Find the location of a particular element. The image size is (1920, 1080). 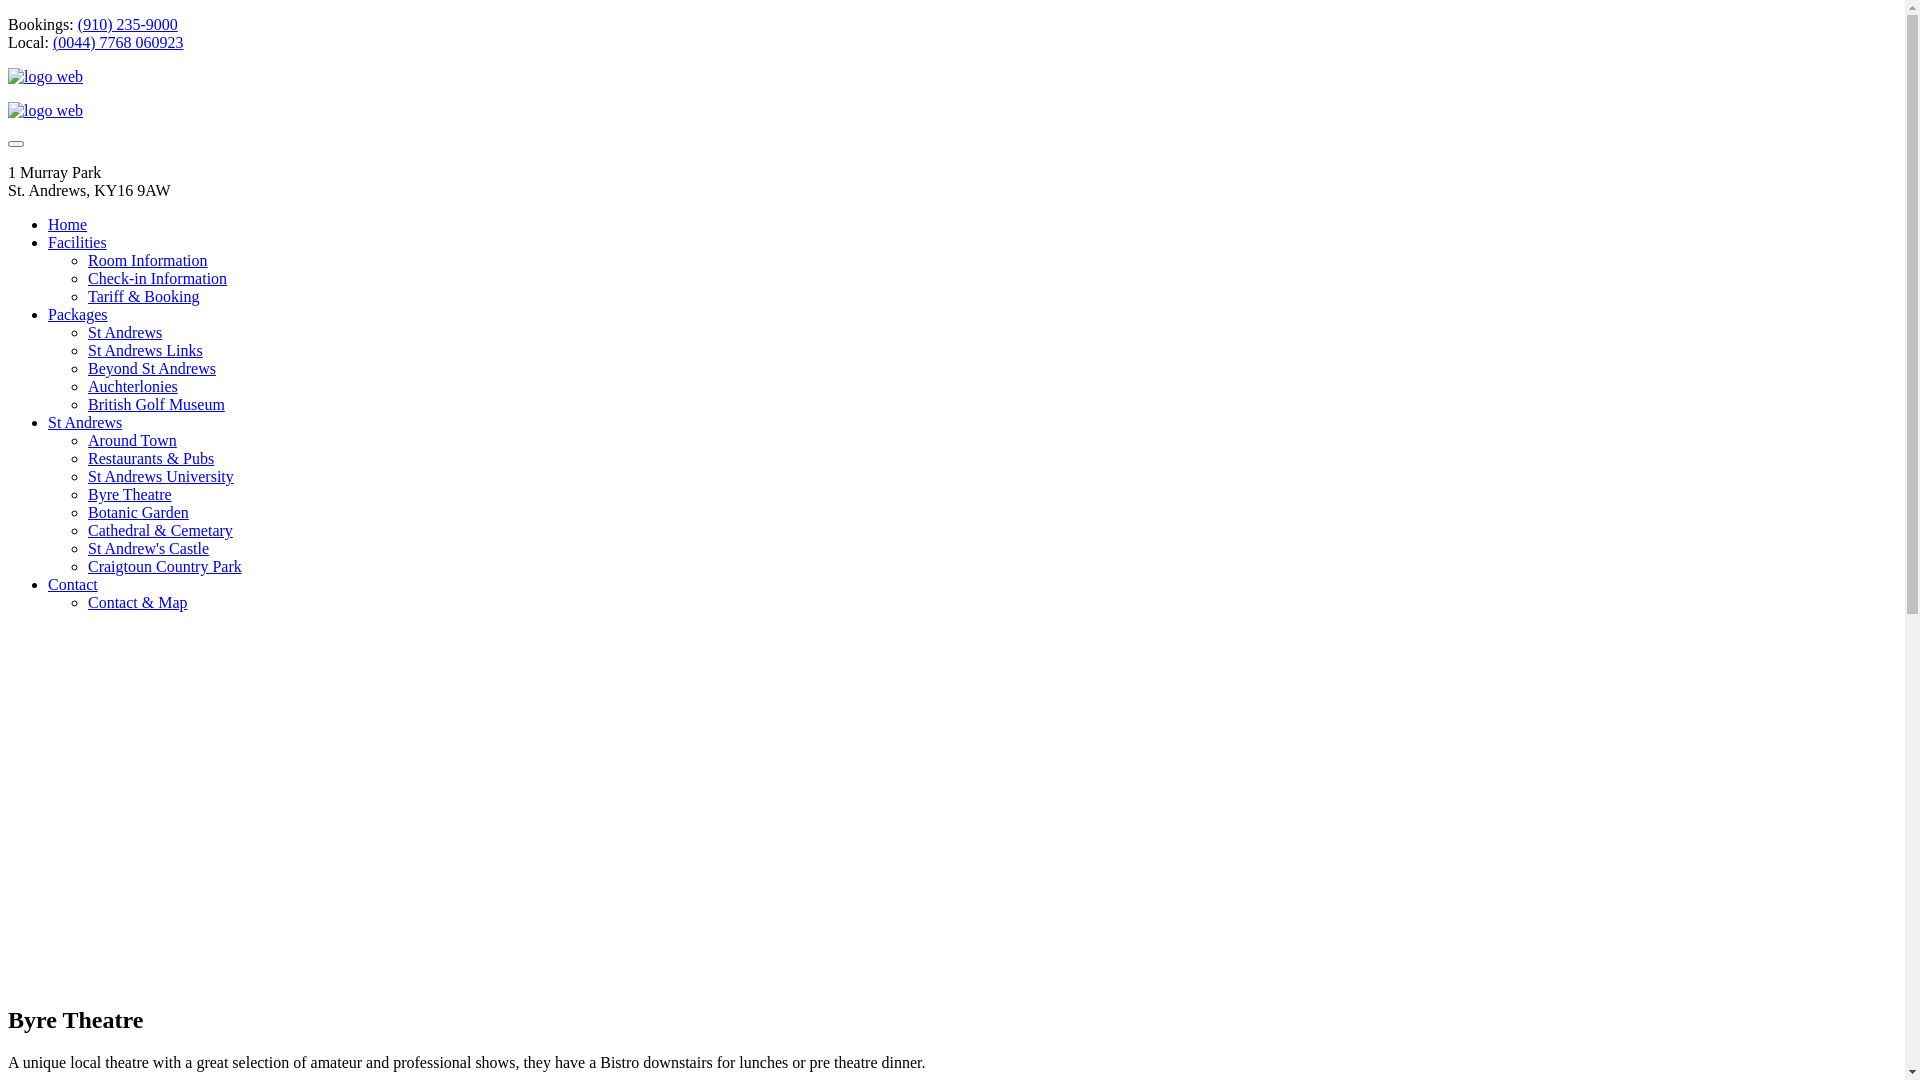

Facilities is located at coordinates (78, 242).